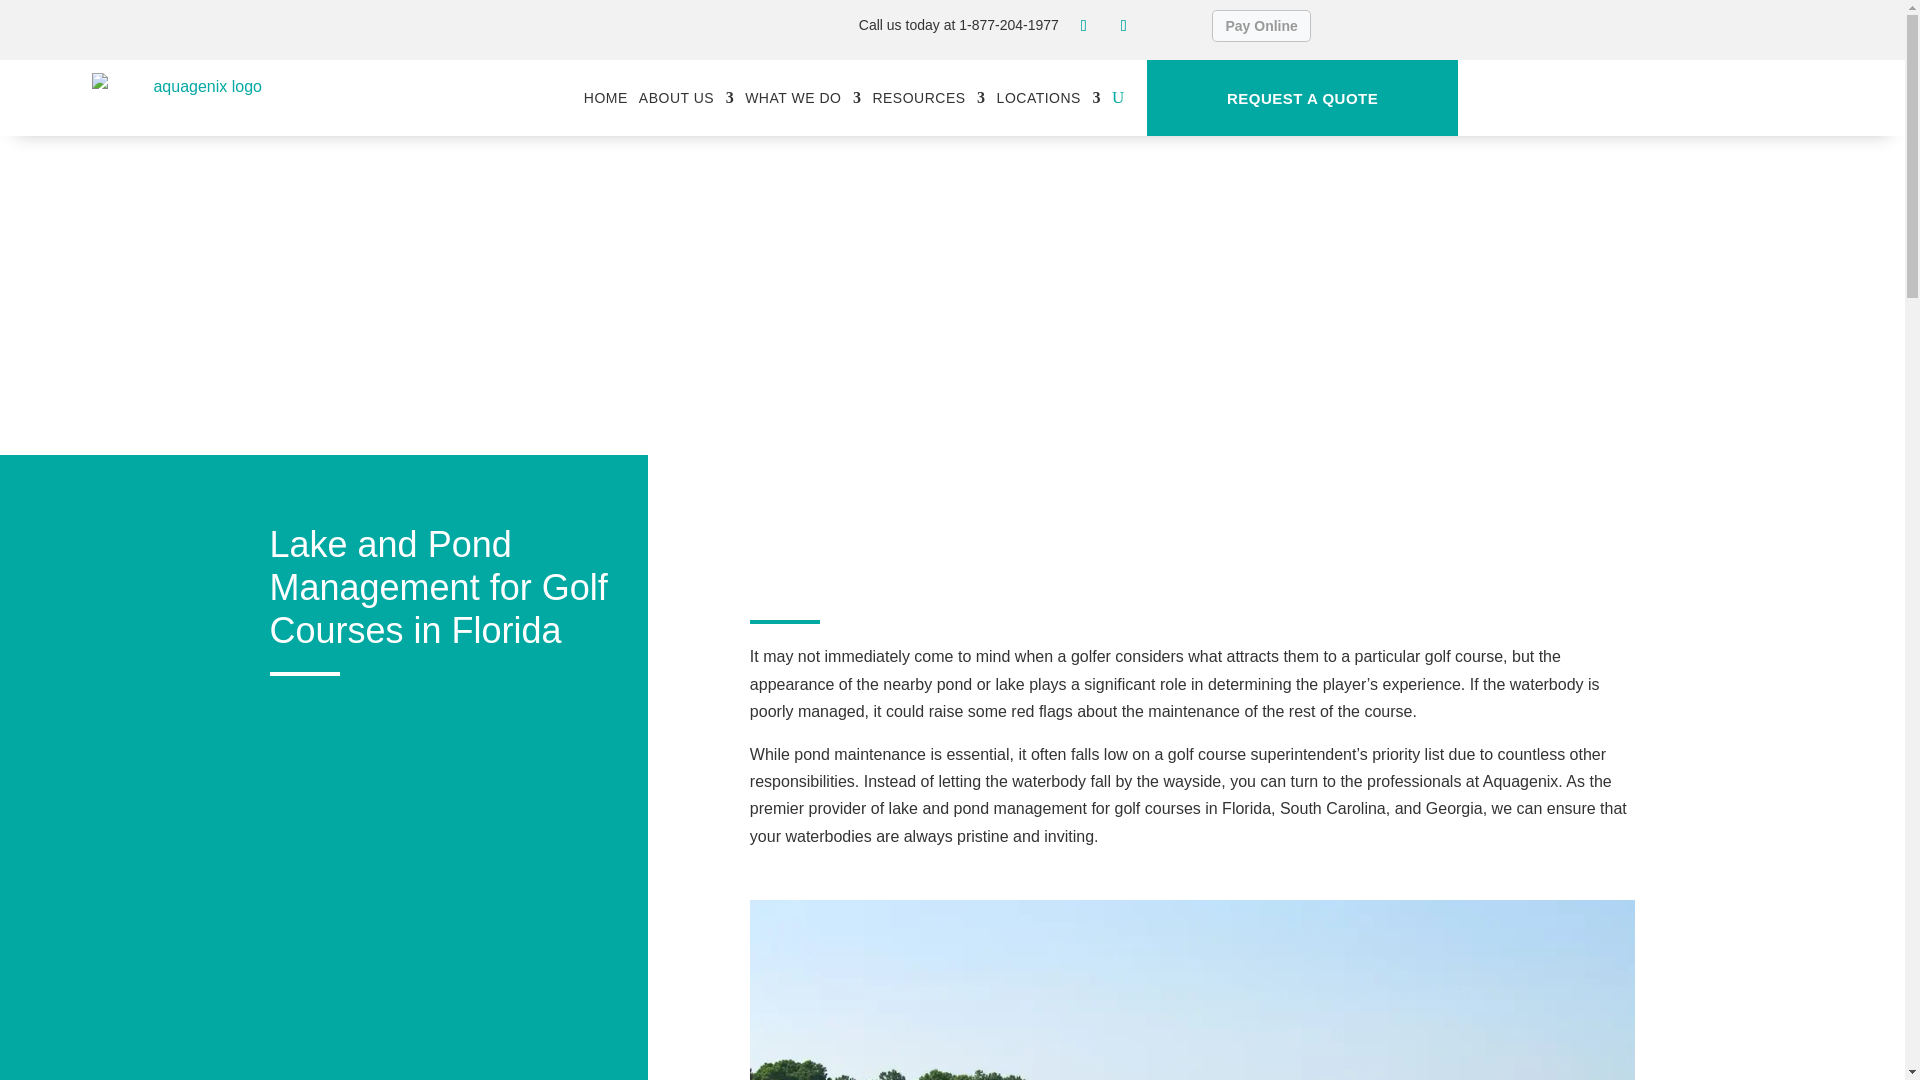  What do you see at coordinates (1048, 98) in the screenshot?
I see `LOCATIONS` at bounding box center [1048, 98].